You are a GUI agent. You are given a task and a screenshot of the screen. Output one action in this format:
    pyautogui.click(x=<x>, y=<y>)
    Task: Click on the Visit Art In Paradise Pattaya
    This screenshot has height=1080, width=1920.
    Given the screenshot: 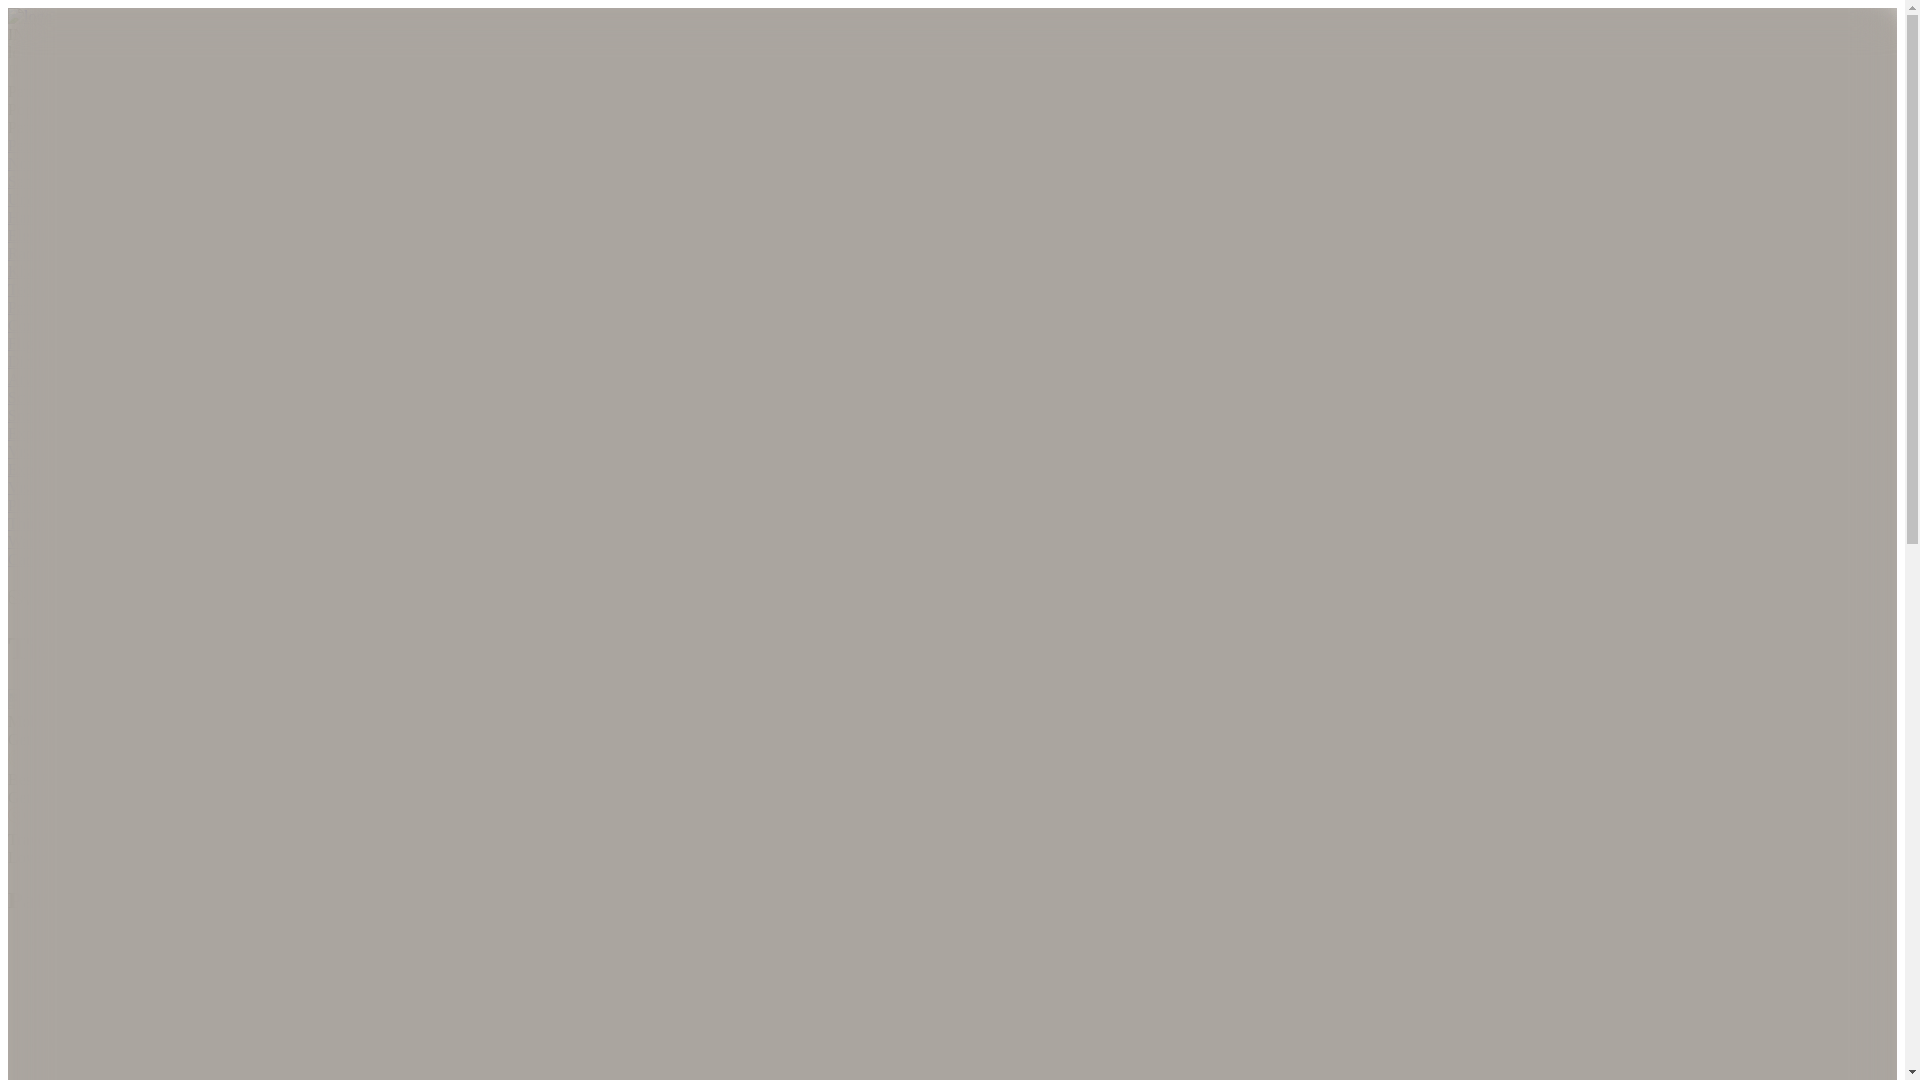 What is the action you would take?
    pyautogui.click(x=98, y=451)
    